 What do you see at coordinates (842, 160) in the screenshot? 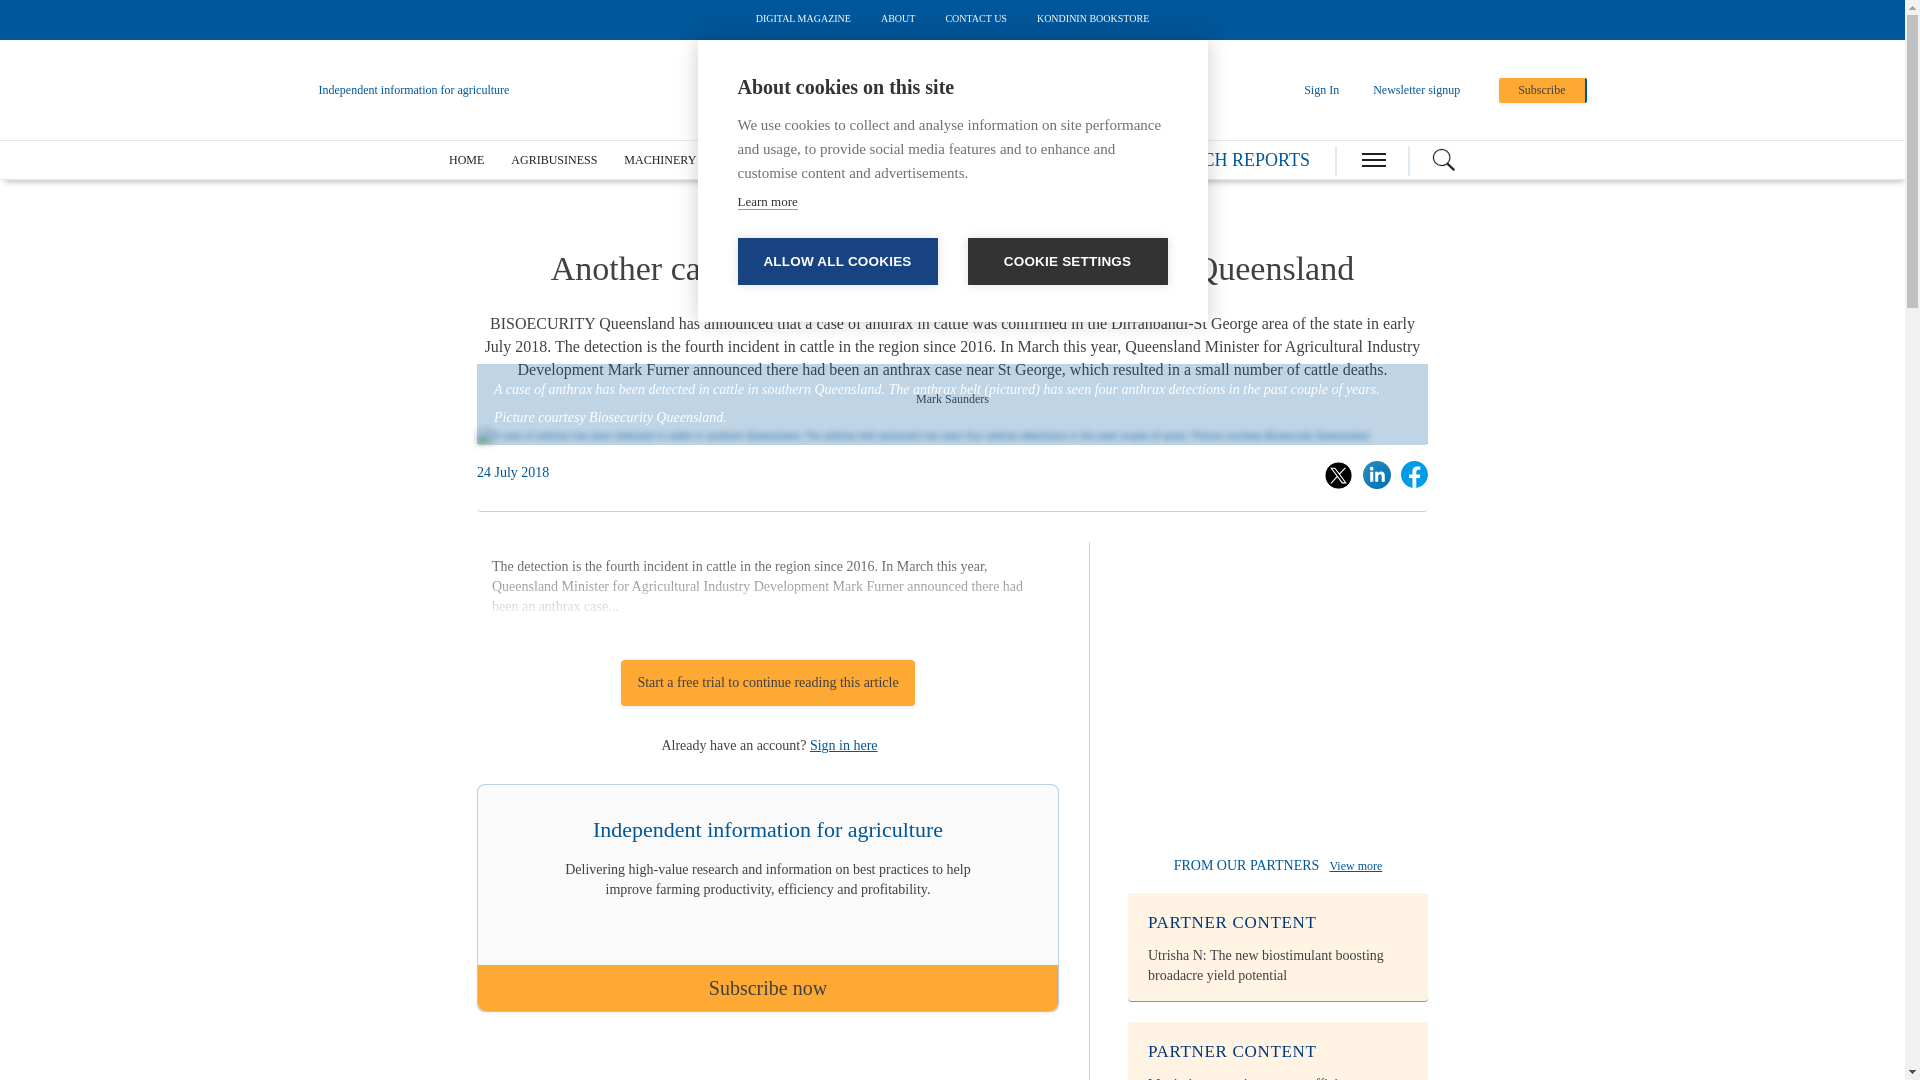
I see `LIVESTOCK` at bounding box center [842, 160].